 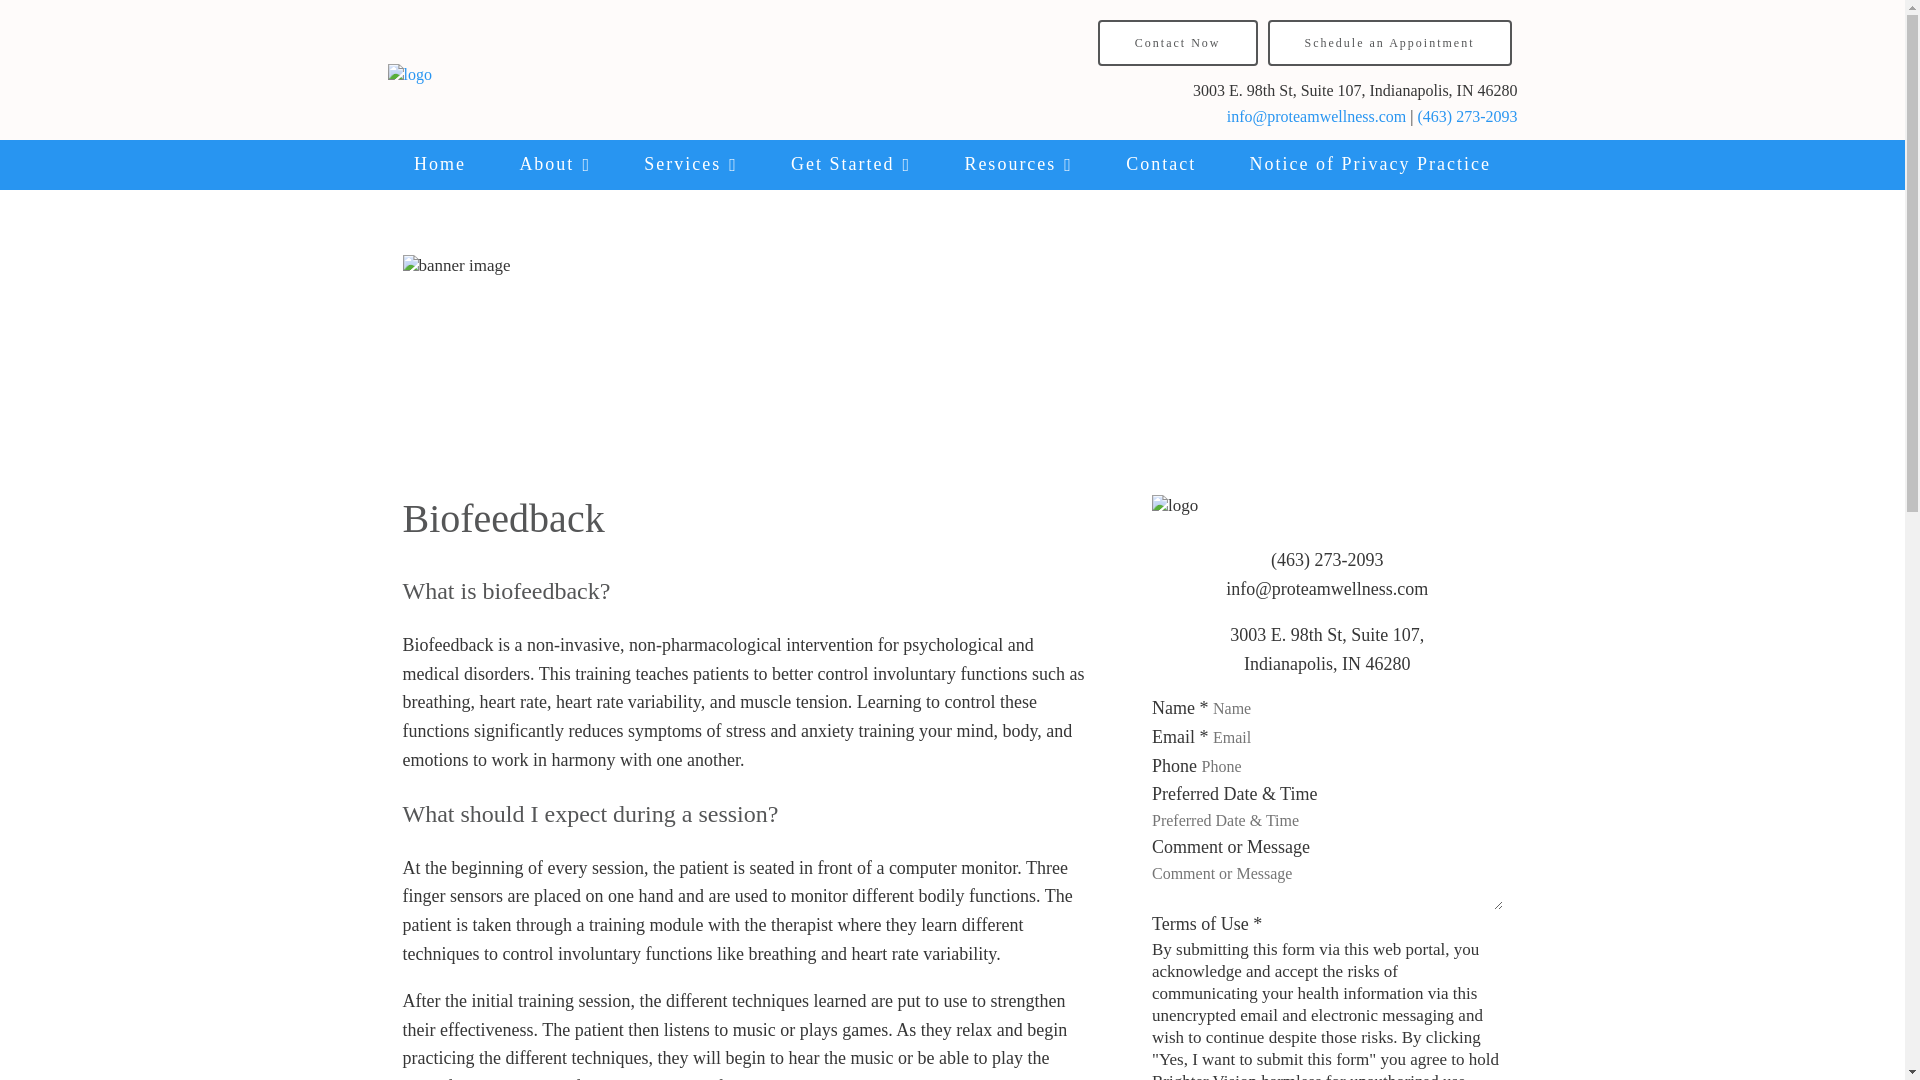 I want to click on Get Started, so click(x=850, y=165).